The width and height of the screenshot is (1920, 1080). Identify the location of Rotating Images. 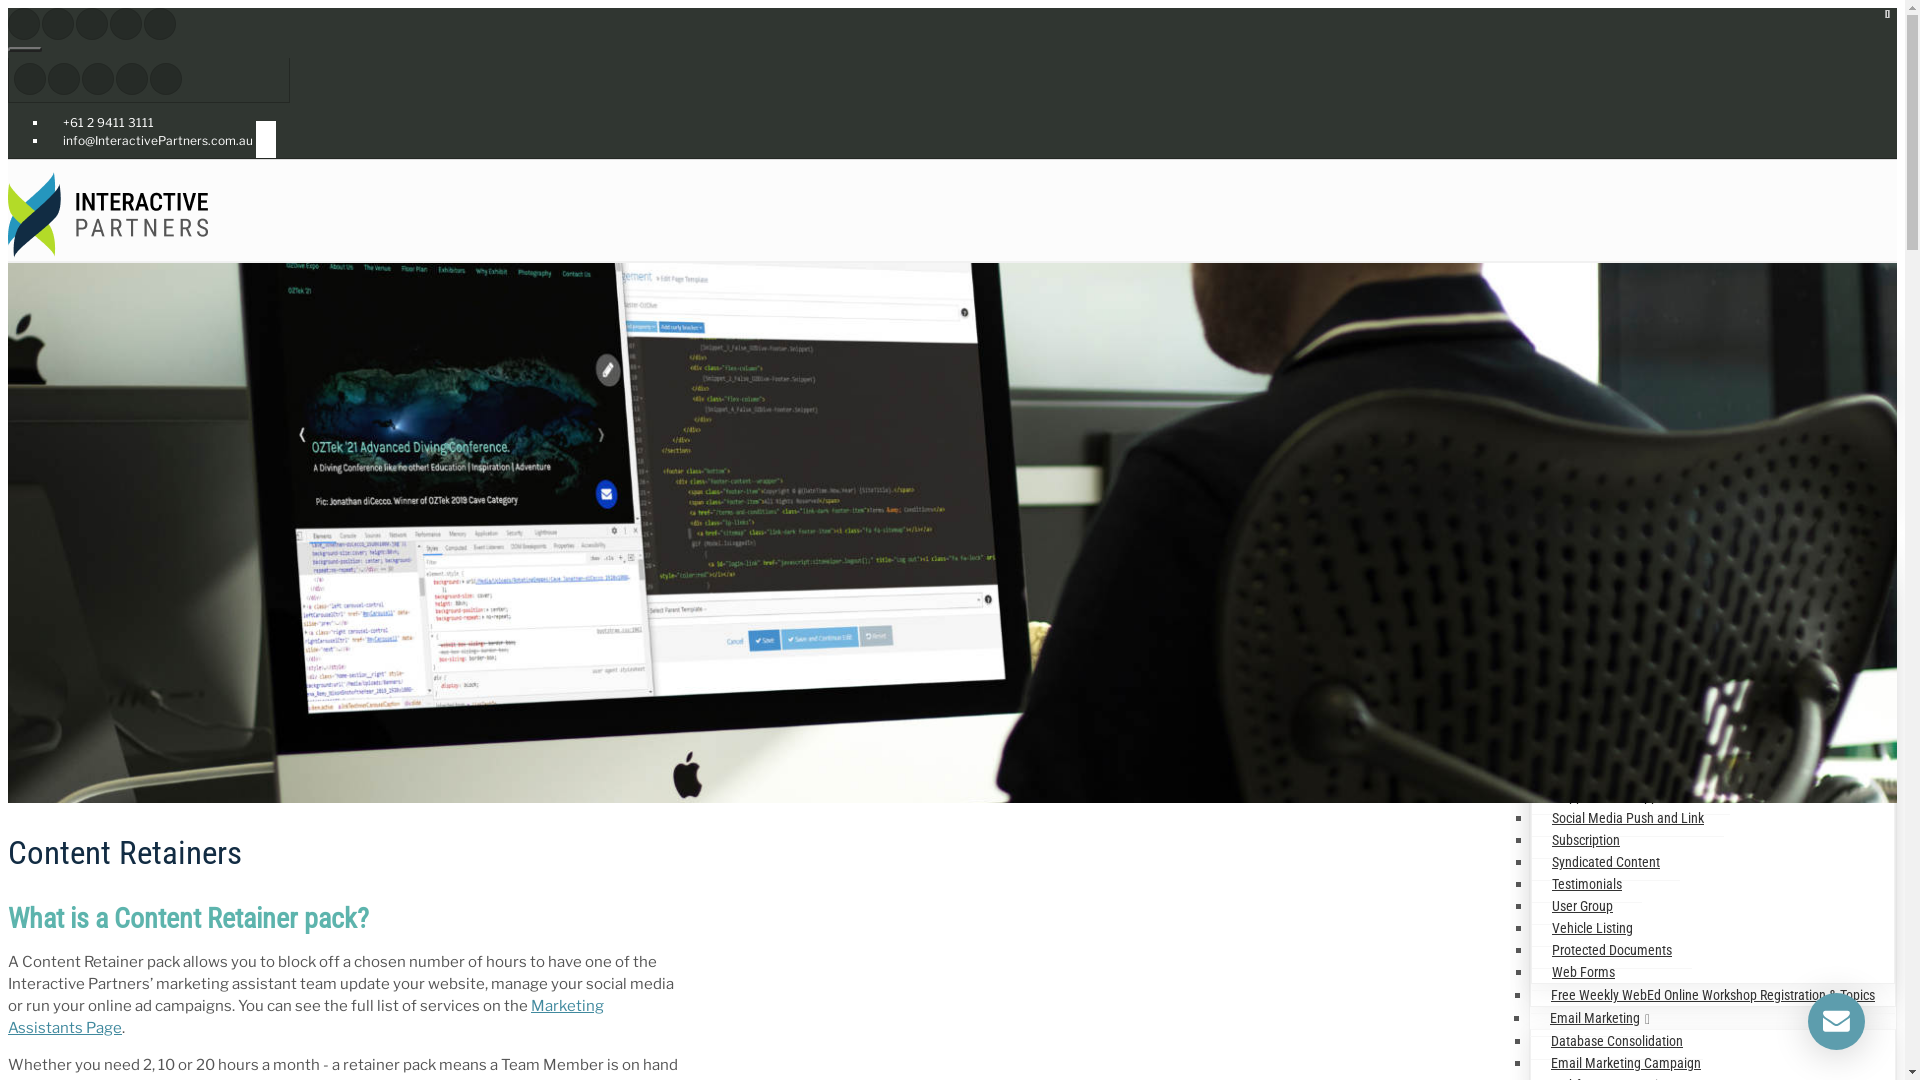
(1598, 708).